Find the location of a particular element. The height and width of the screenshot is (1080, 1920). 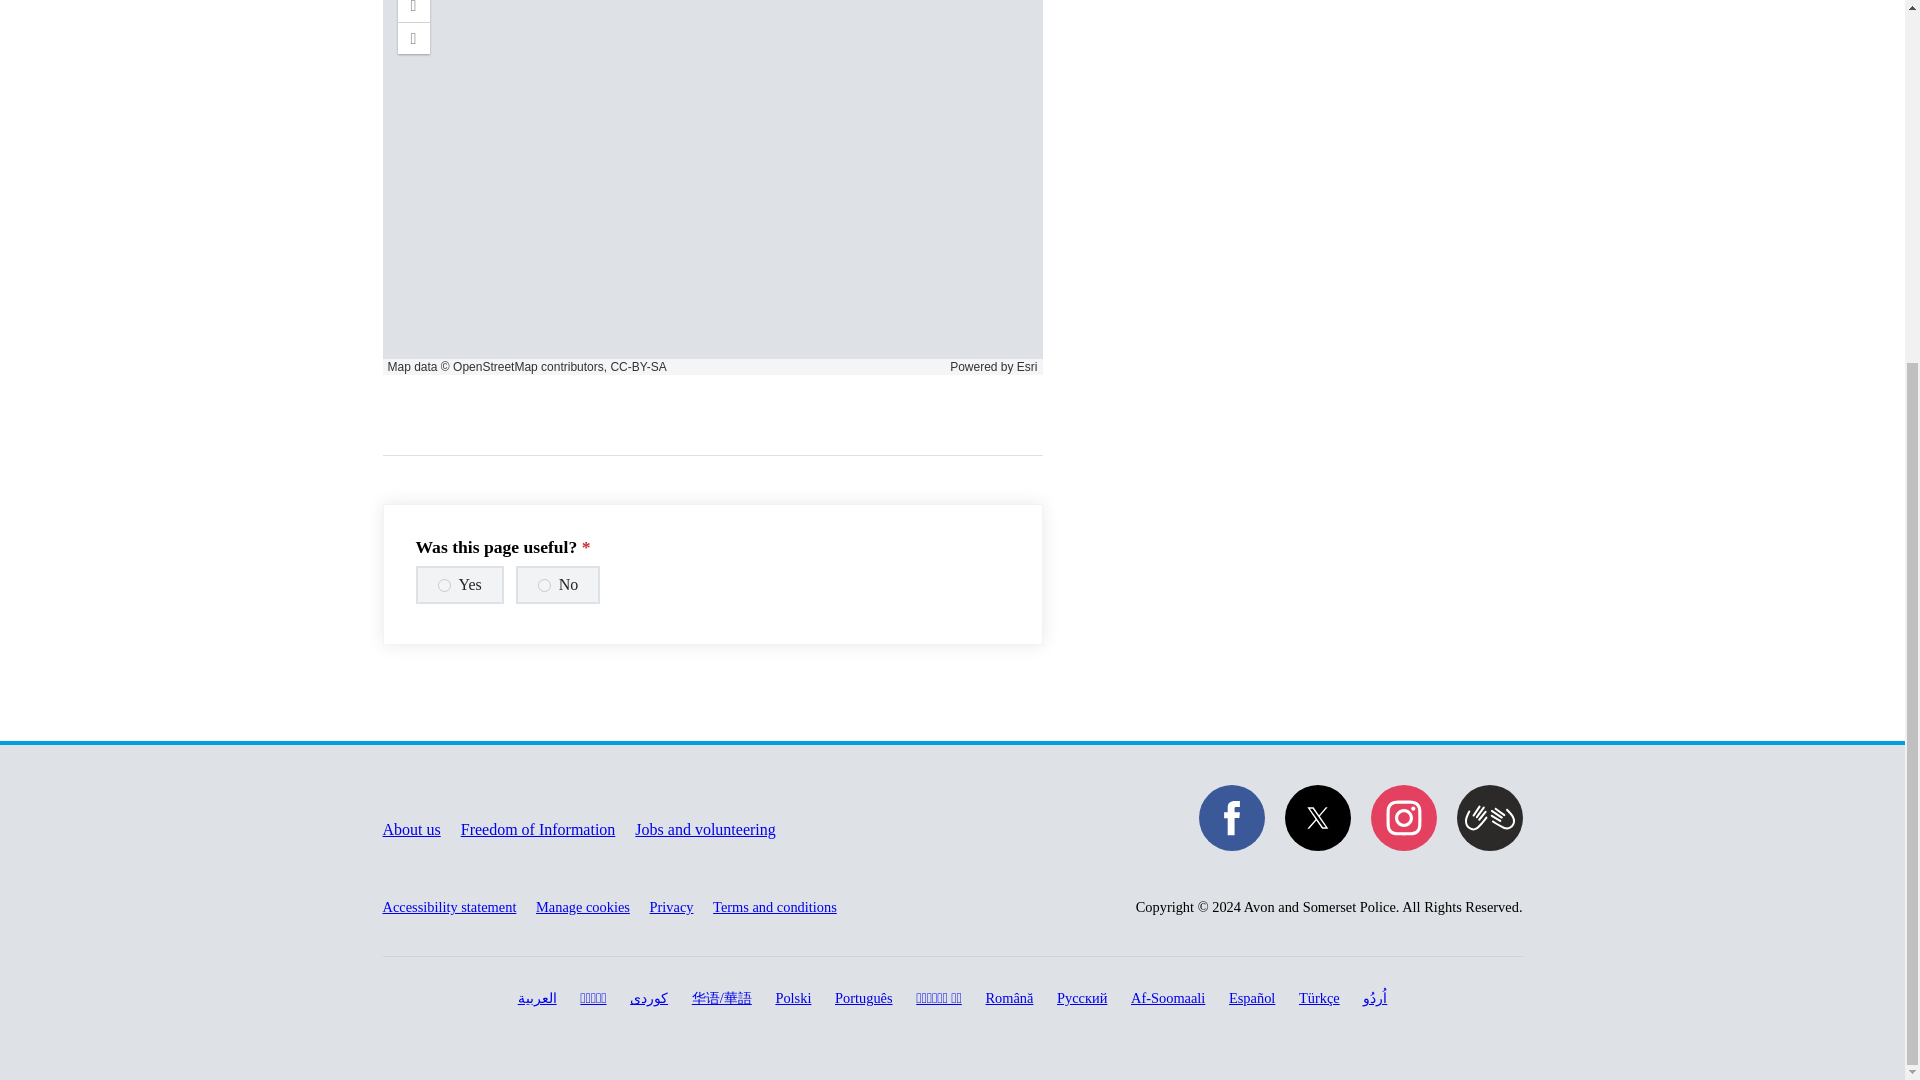

Accessibility statement is located at coordinates (449, 906).